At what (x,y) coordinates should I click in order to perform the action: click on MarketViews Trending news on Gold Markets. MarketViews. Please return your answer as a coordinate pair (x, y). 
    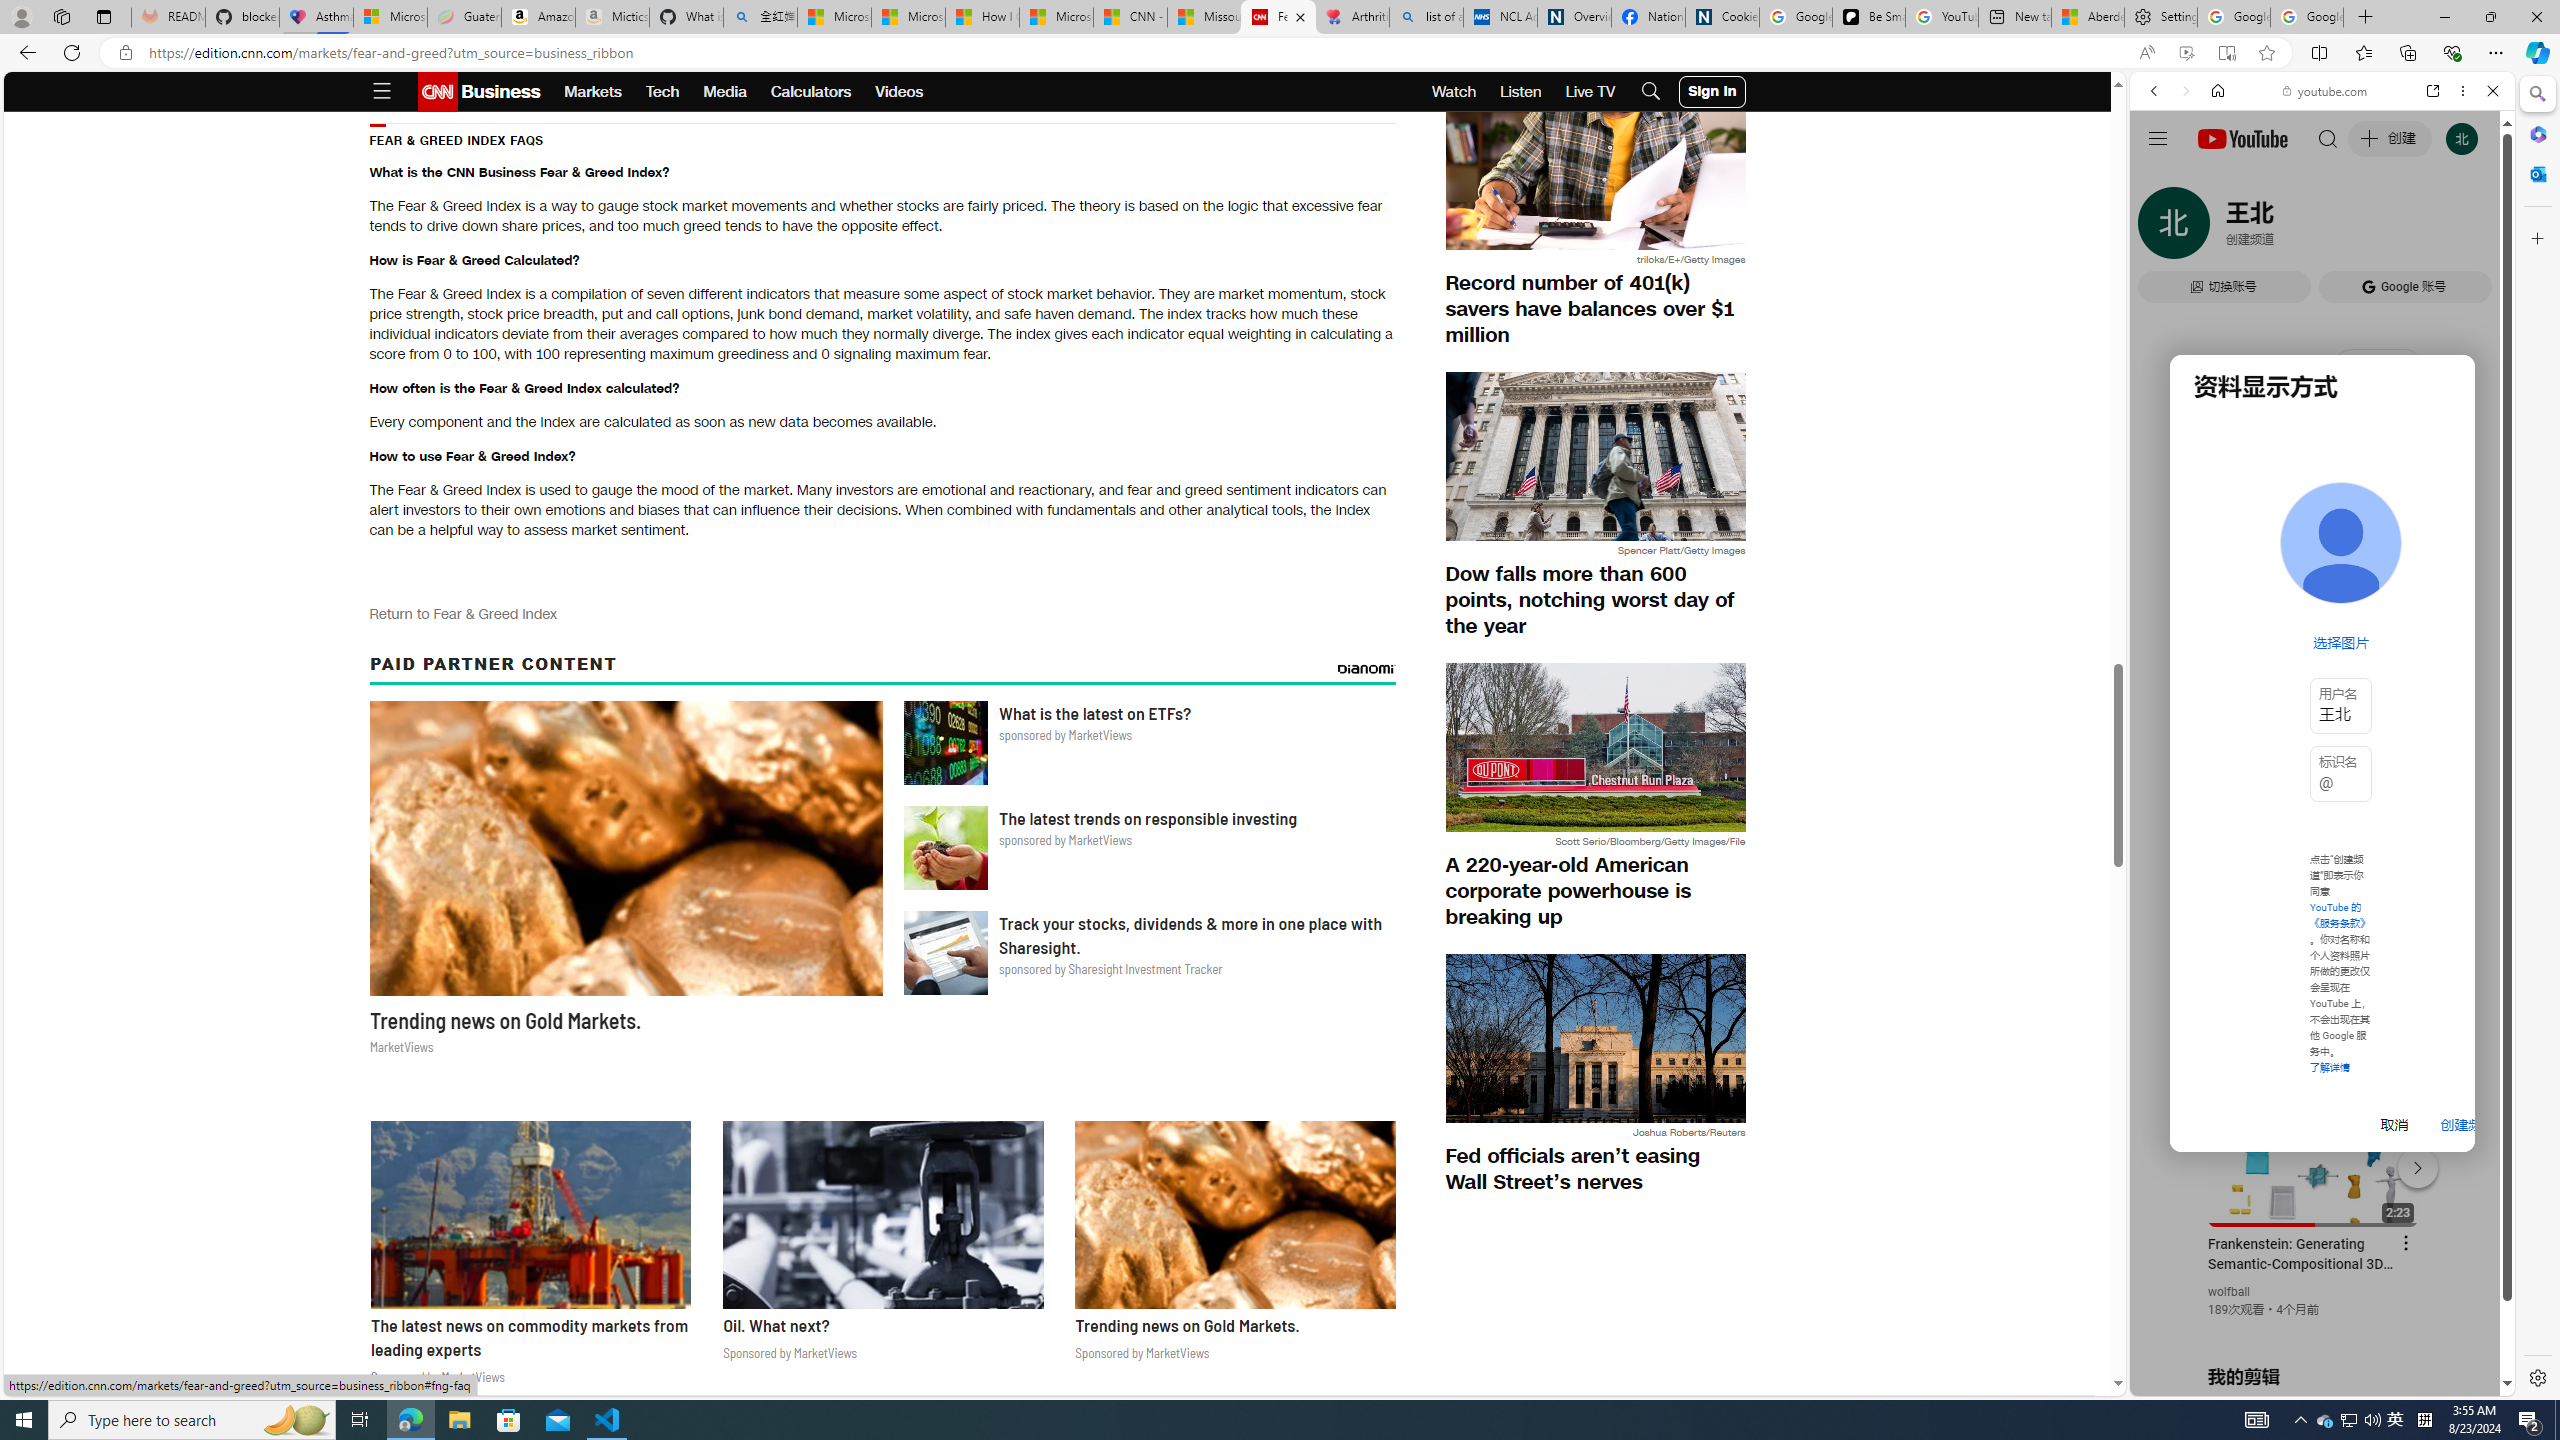
    Looking at the image, I should click on (630, 879).